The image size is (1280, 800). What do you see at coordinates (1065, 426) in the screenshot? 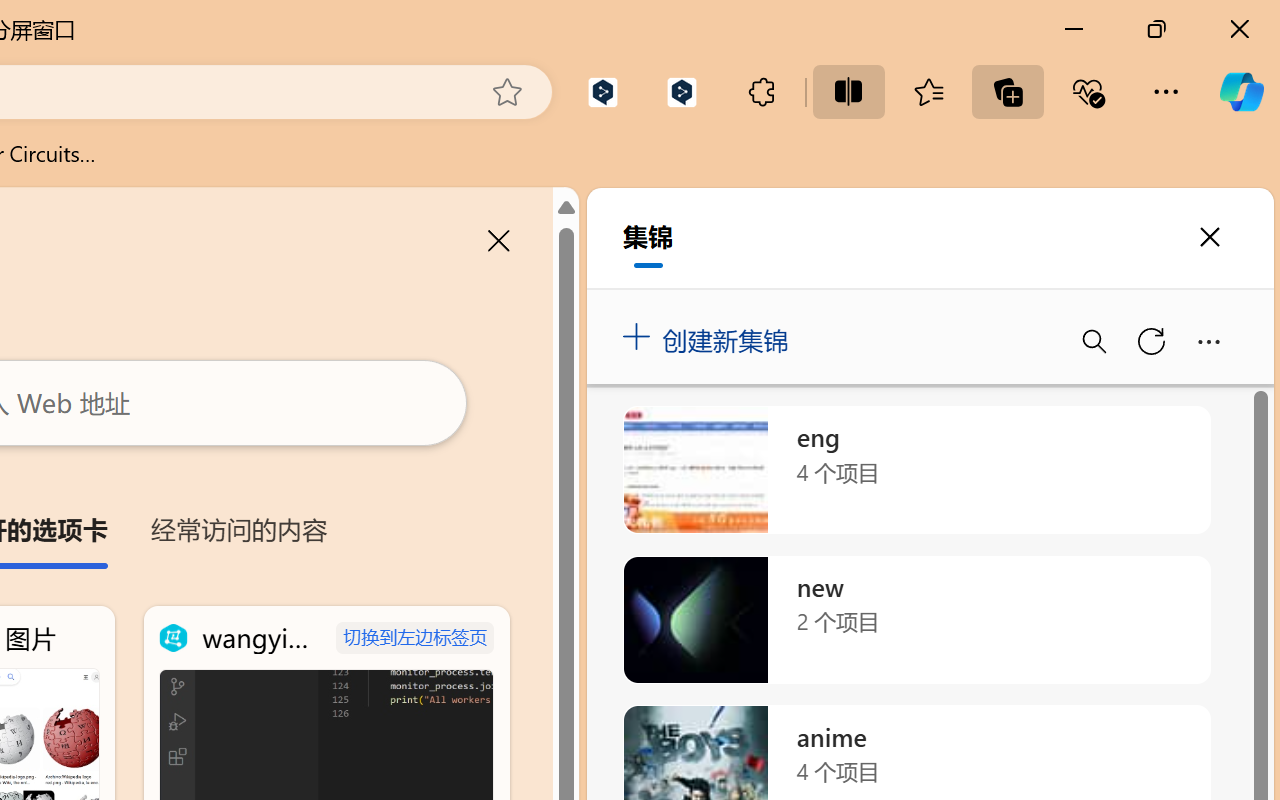
I see `Swap "from" and "to" languages.` at bounding box center [1065, 426].